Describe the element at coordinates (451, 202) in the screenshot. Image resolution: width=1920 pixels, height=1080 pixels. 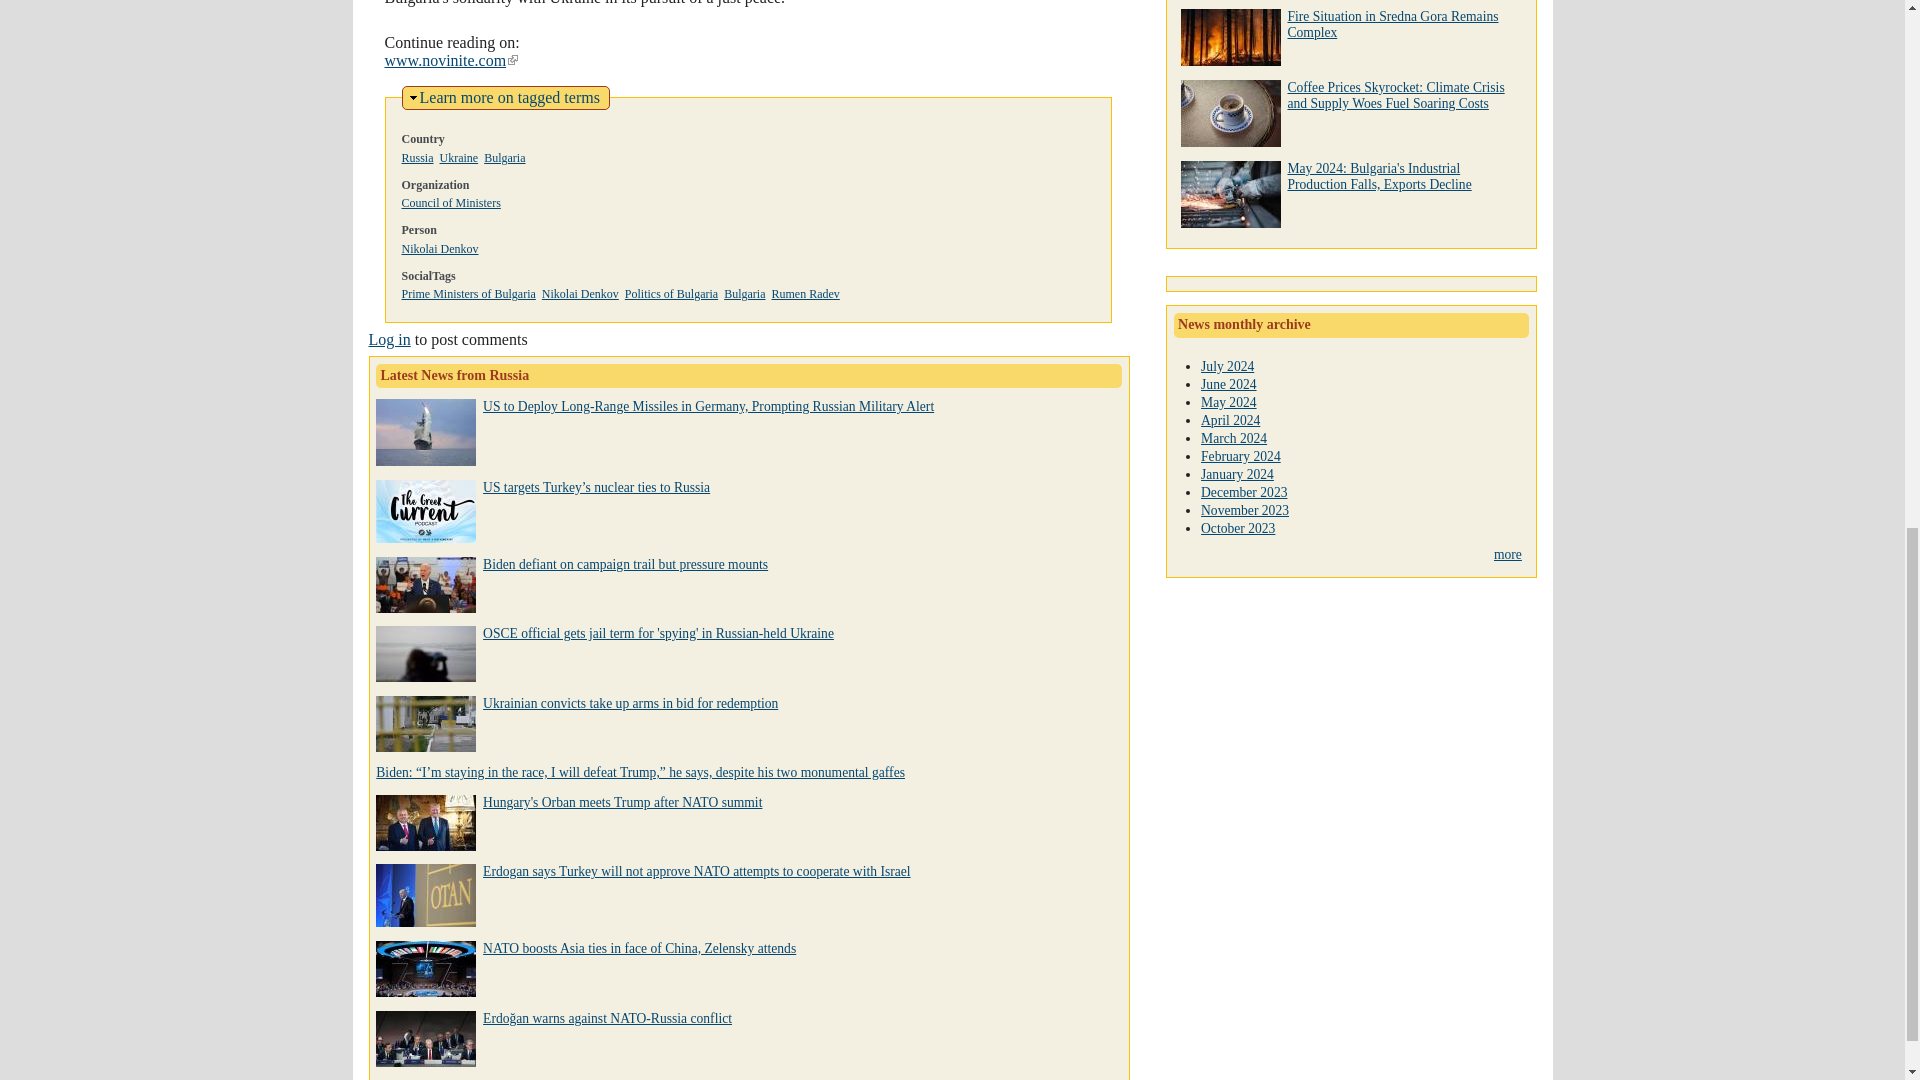
I see `Council of Ministers` at that location.